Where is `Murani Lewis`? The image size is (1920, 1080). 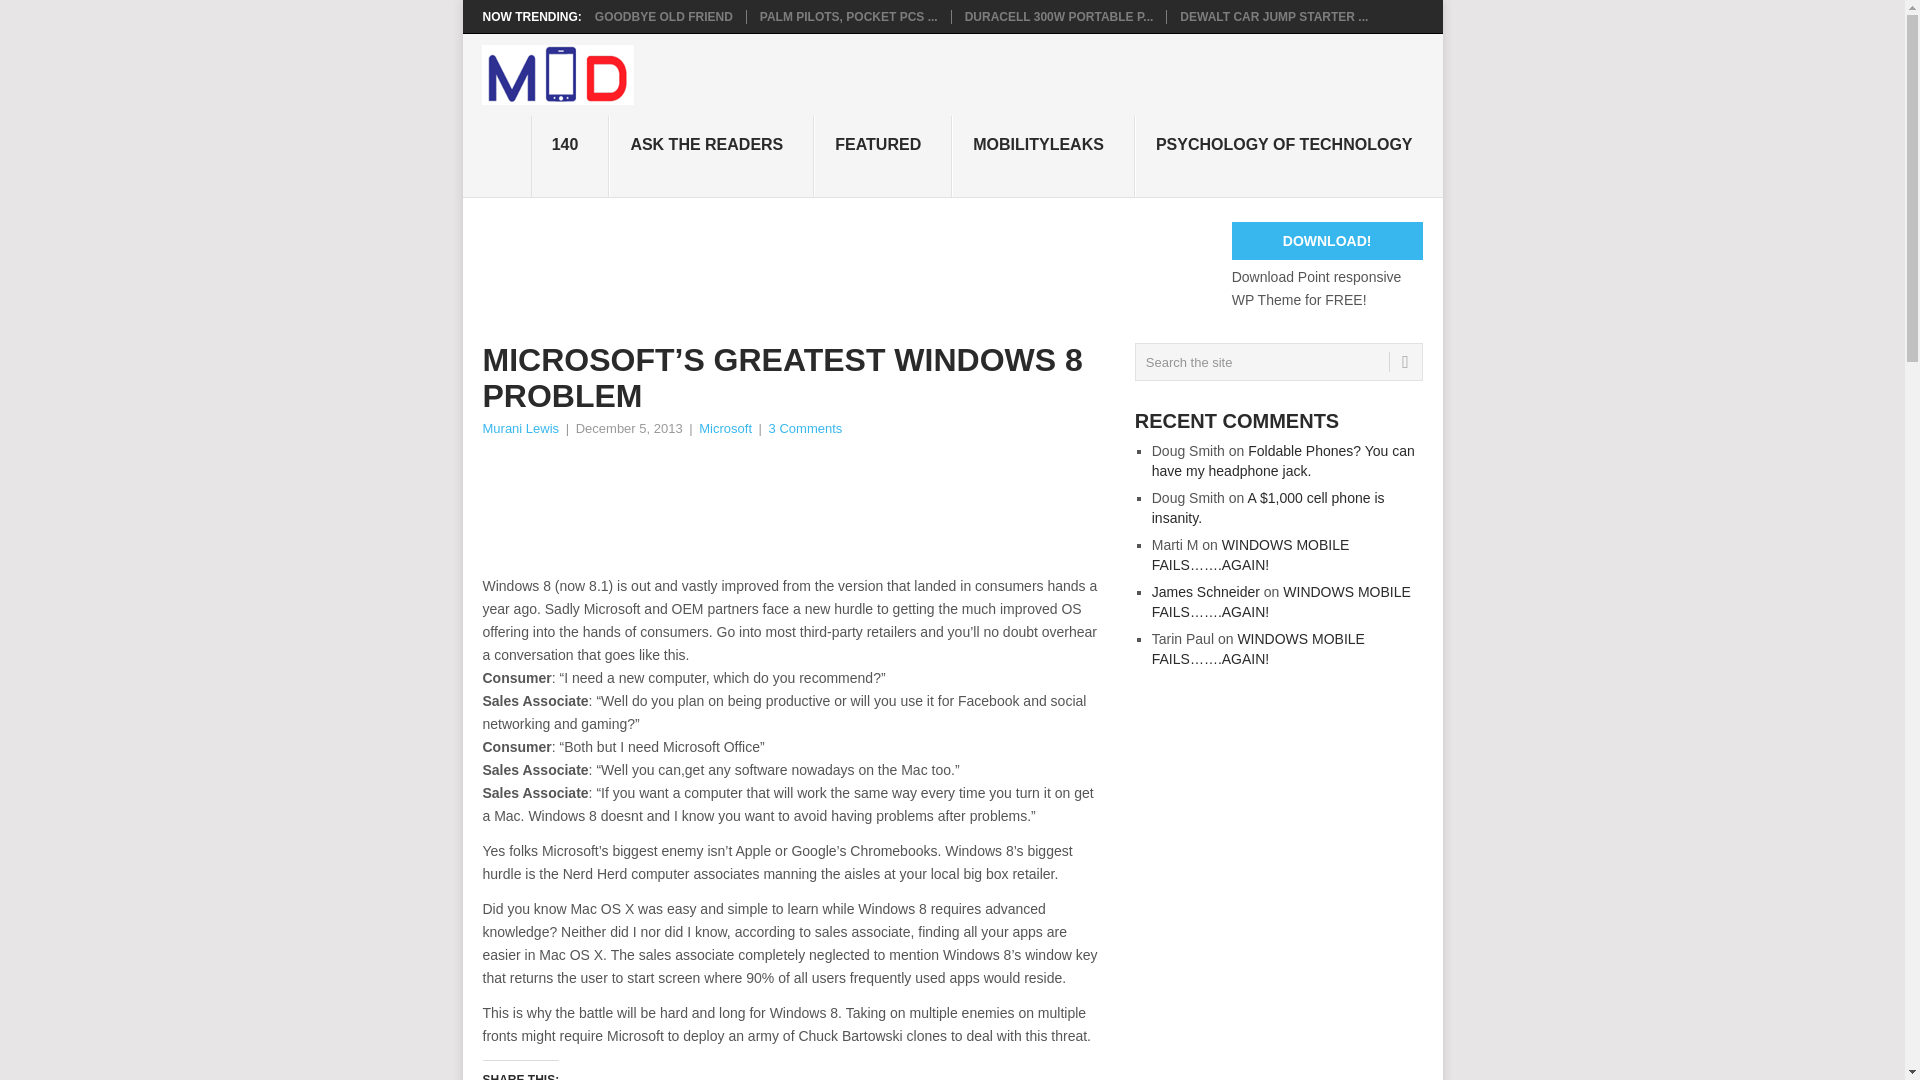
Murani Lewis is located at coordinates (520, 428).